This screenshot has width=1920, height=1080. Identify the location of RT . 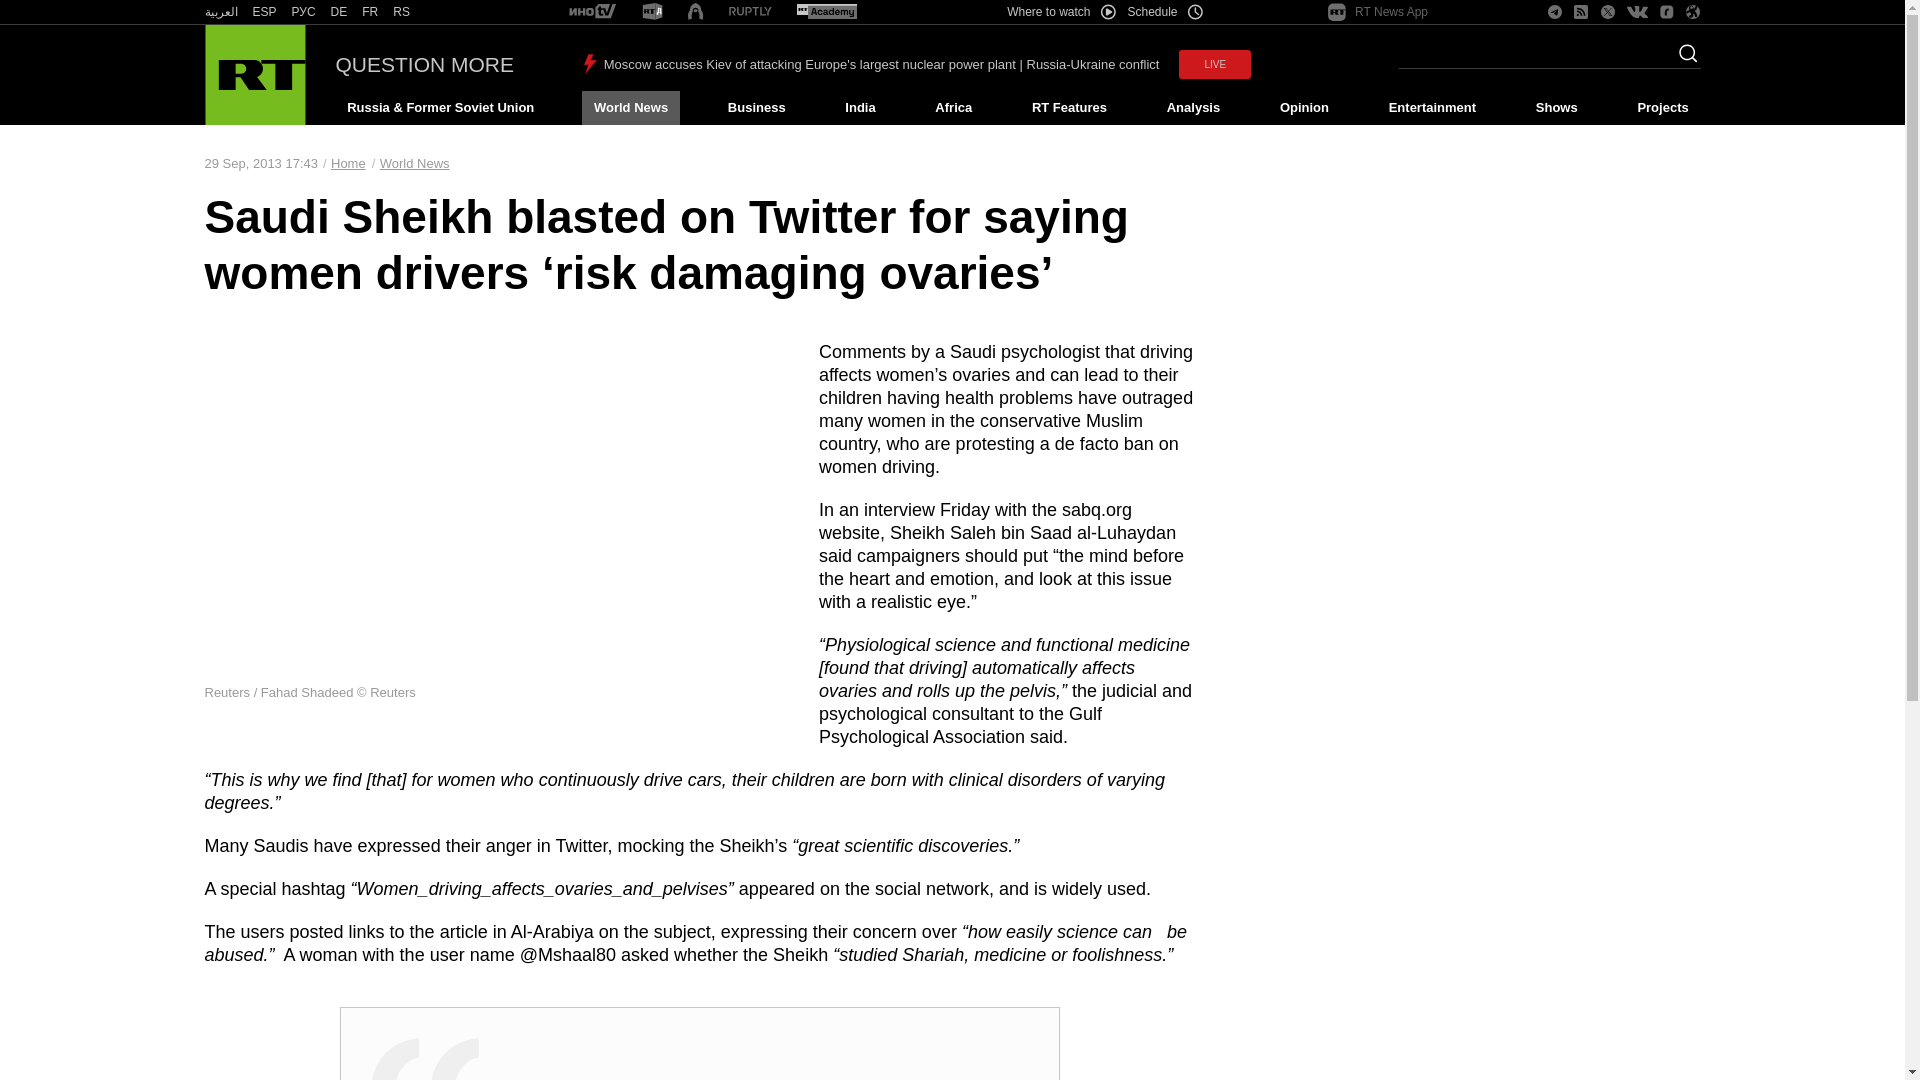
(652, 12).